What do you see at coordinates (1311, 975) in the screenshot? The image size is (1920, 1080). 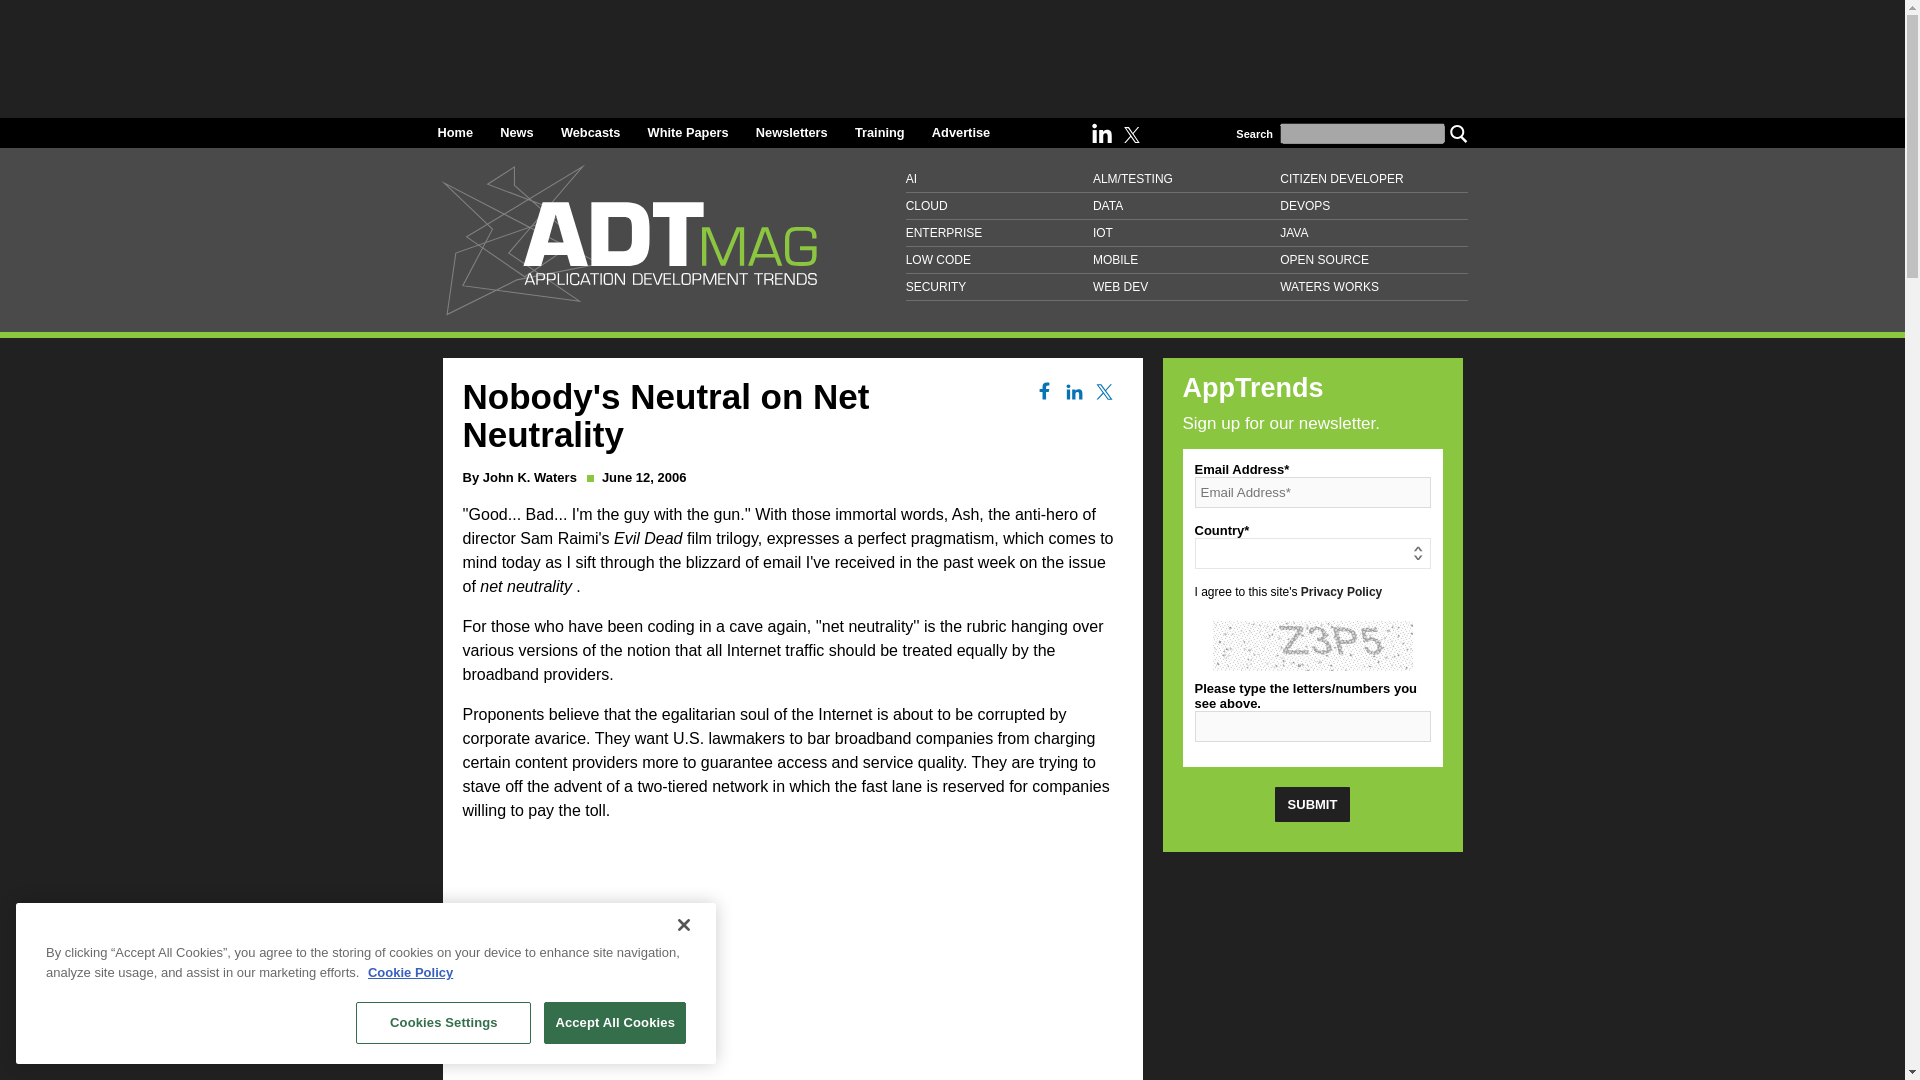 I see `3rd party ad content` at bounding box center [1311, 975].